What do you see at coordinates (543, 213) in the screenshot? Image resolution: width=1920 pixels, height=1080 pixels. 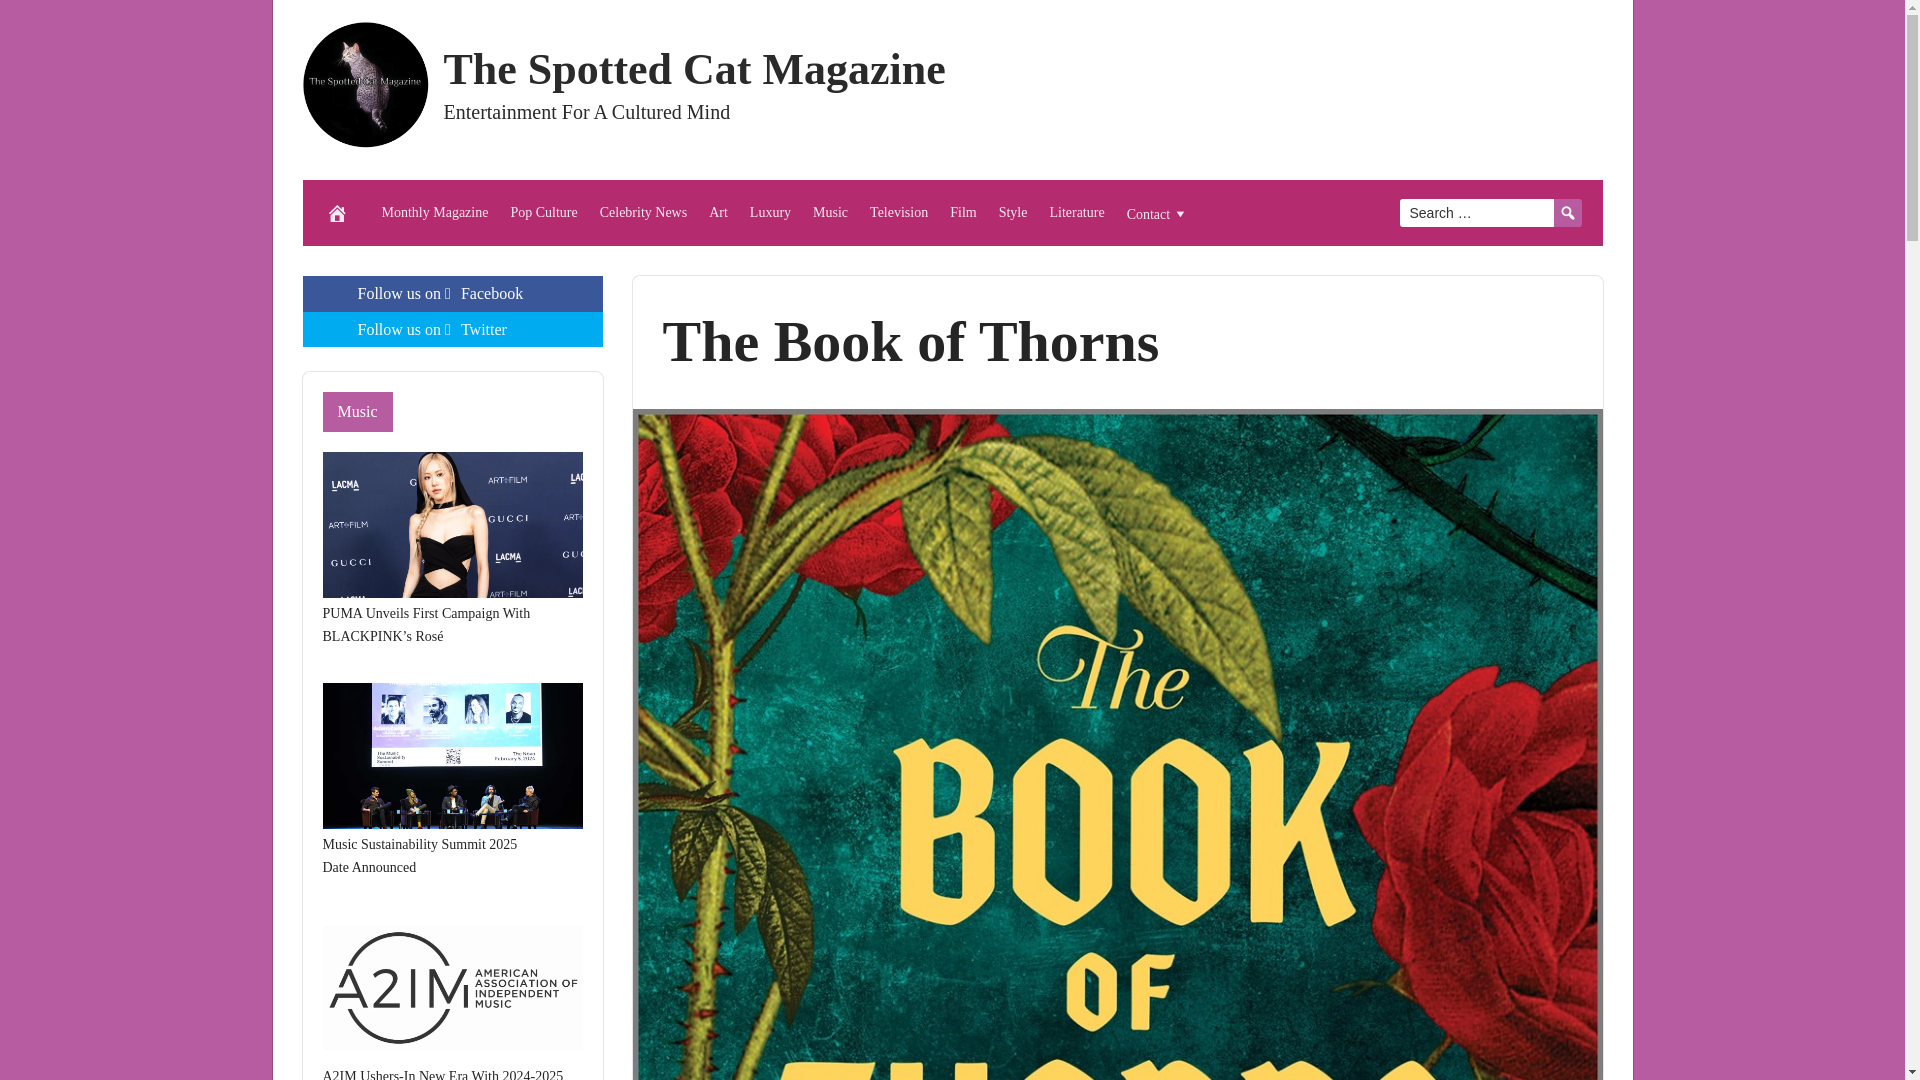 I see `Pop Culture` at bounding box center [543, 213].